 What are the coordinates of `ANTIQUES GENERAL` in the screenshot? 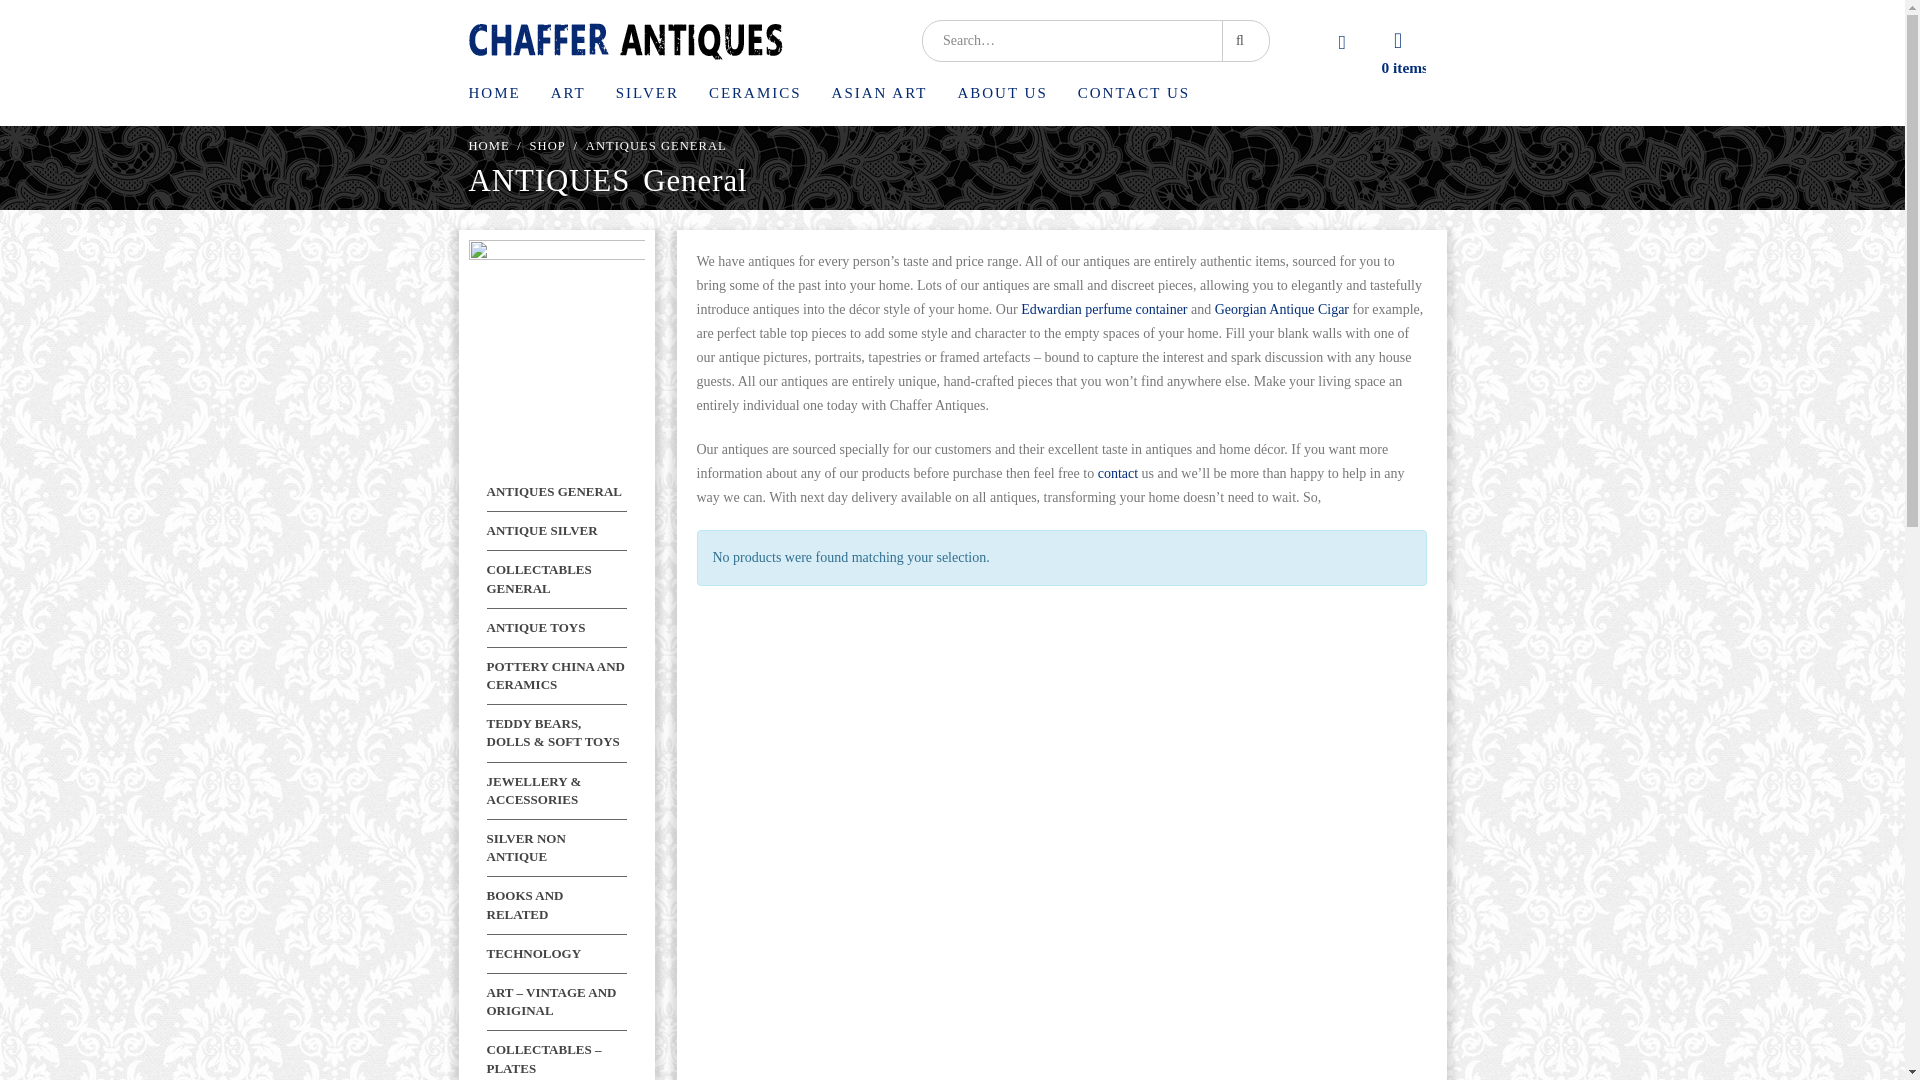 It's located at (552, 490).